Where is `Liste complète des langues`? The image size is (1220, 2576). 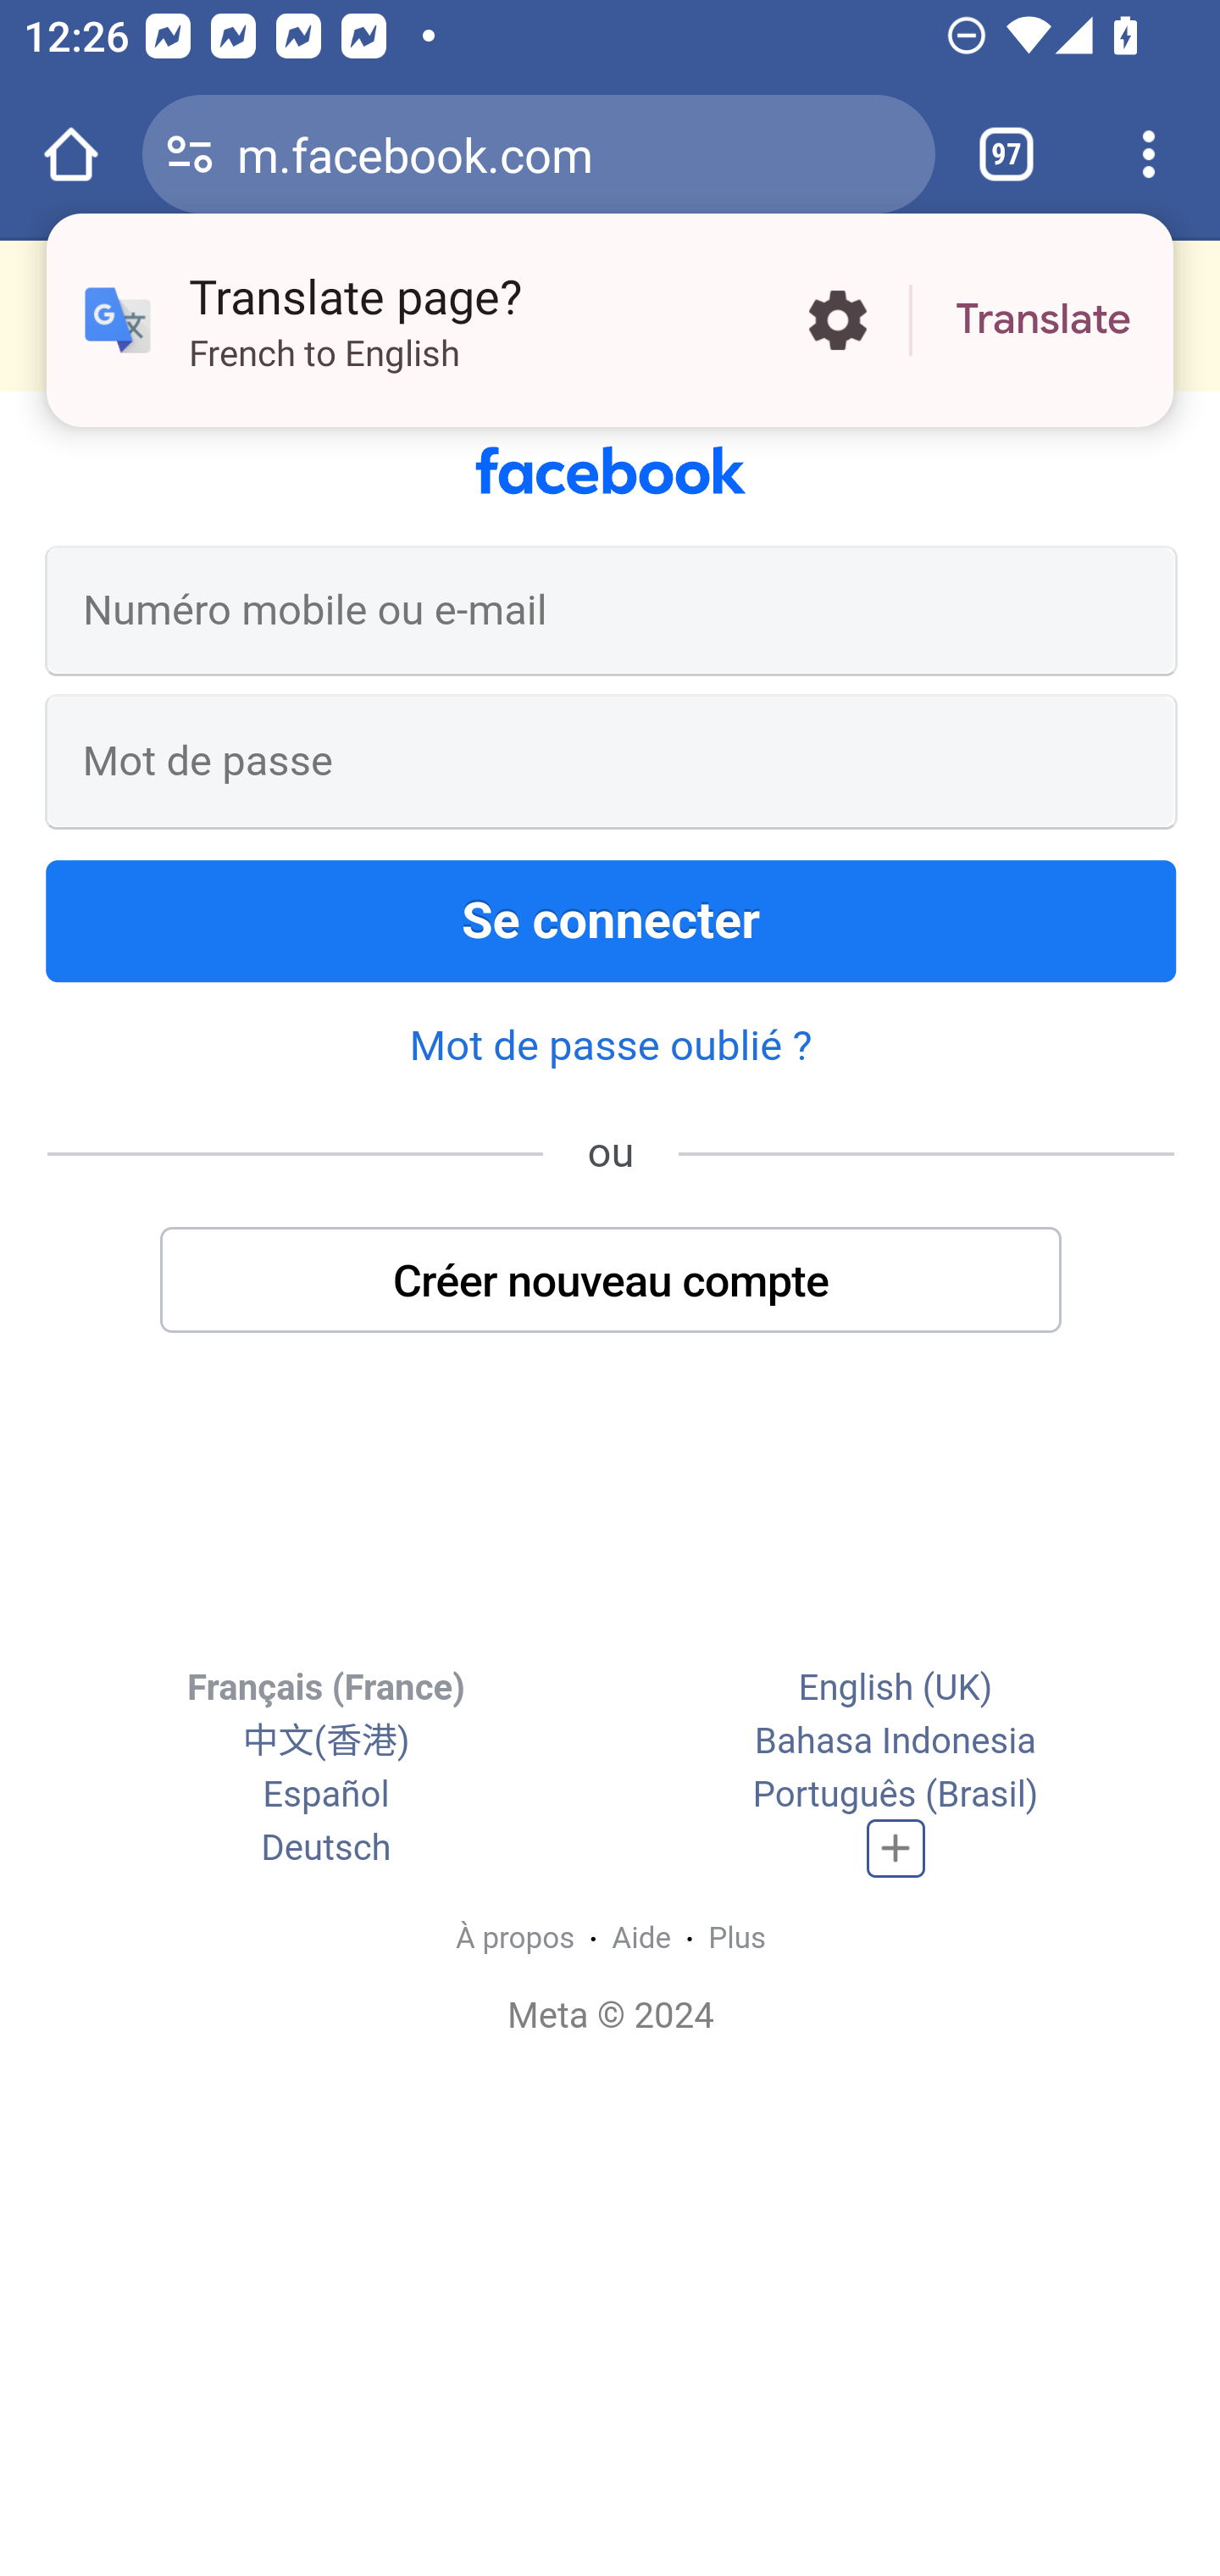
Liste complète des langues is located at coordinates (896, 1849).